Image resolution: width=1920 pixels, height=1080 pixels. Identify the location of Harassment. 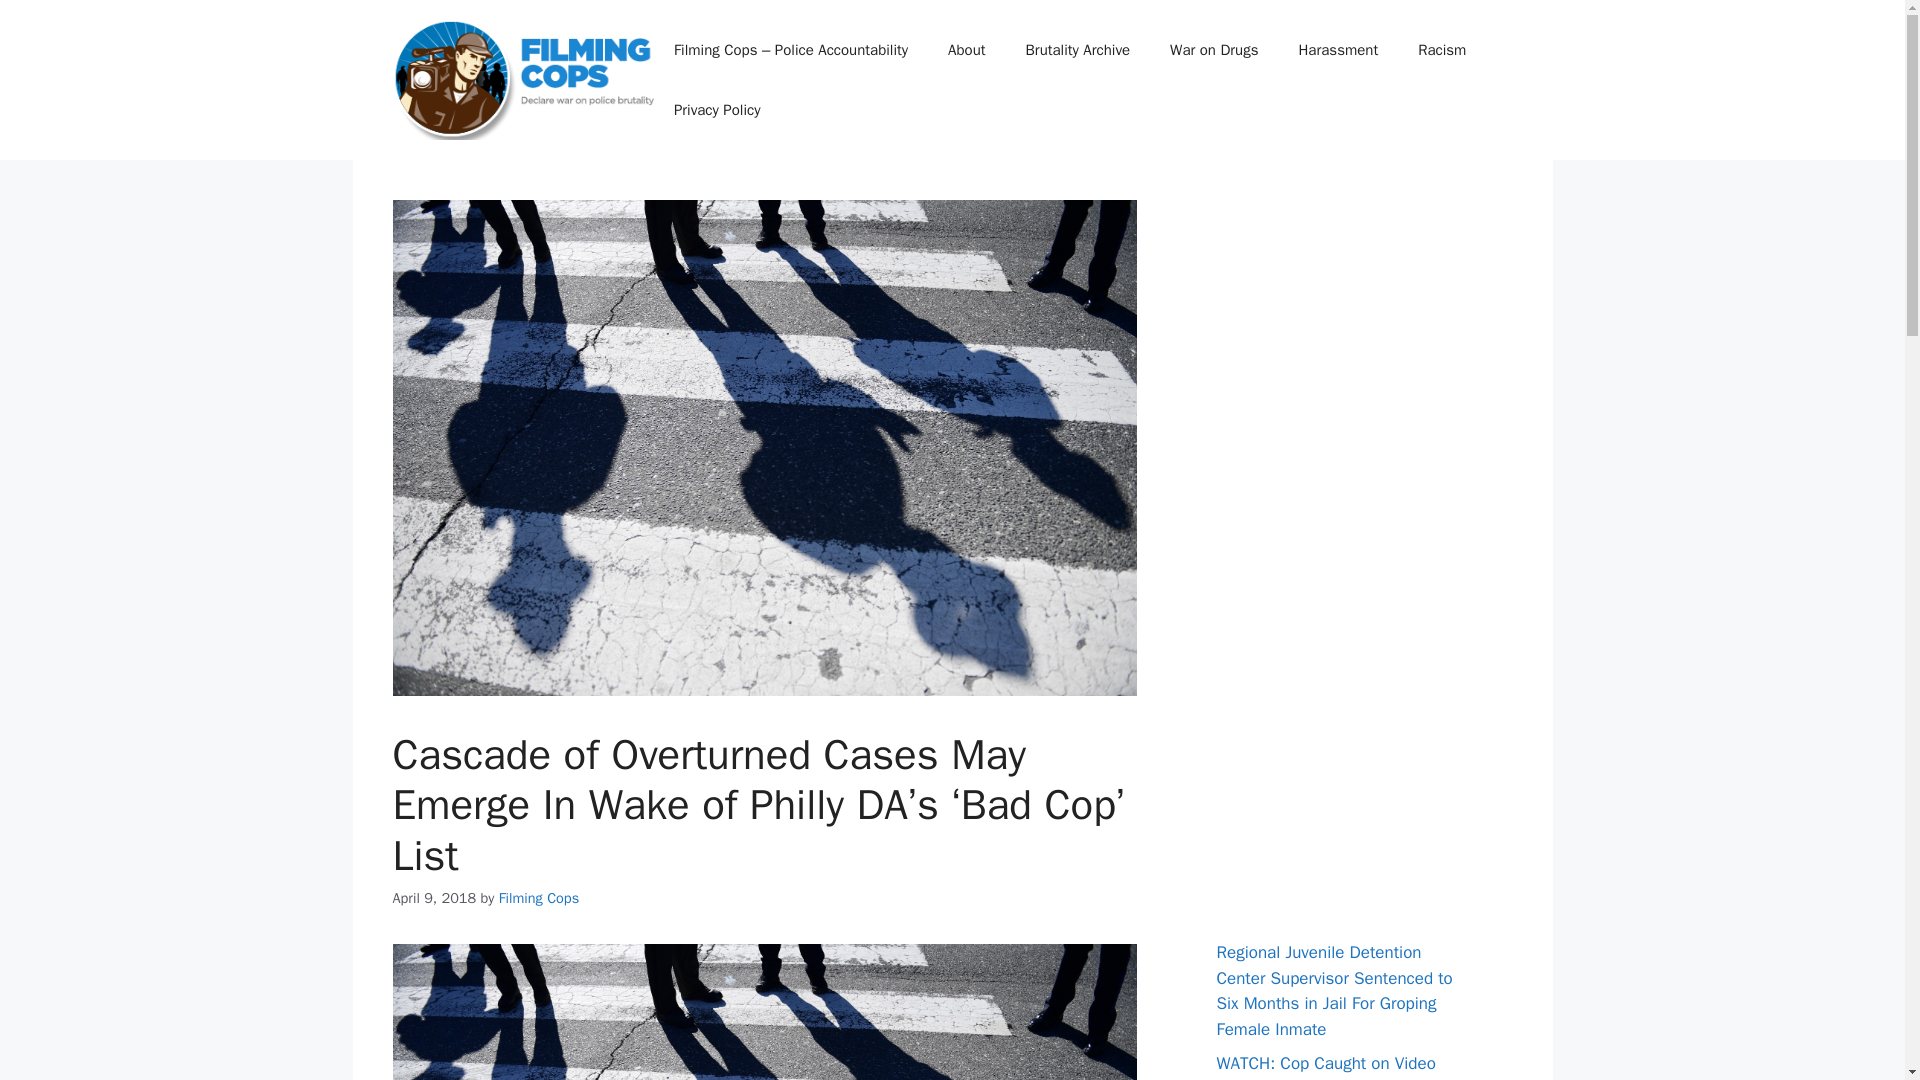
(1338, 50).